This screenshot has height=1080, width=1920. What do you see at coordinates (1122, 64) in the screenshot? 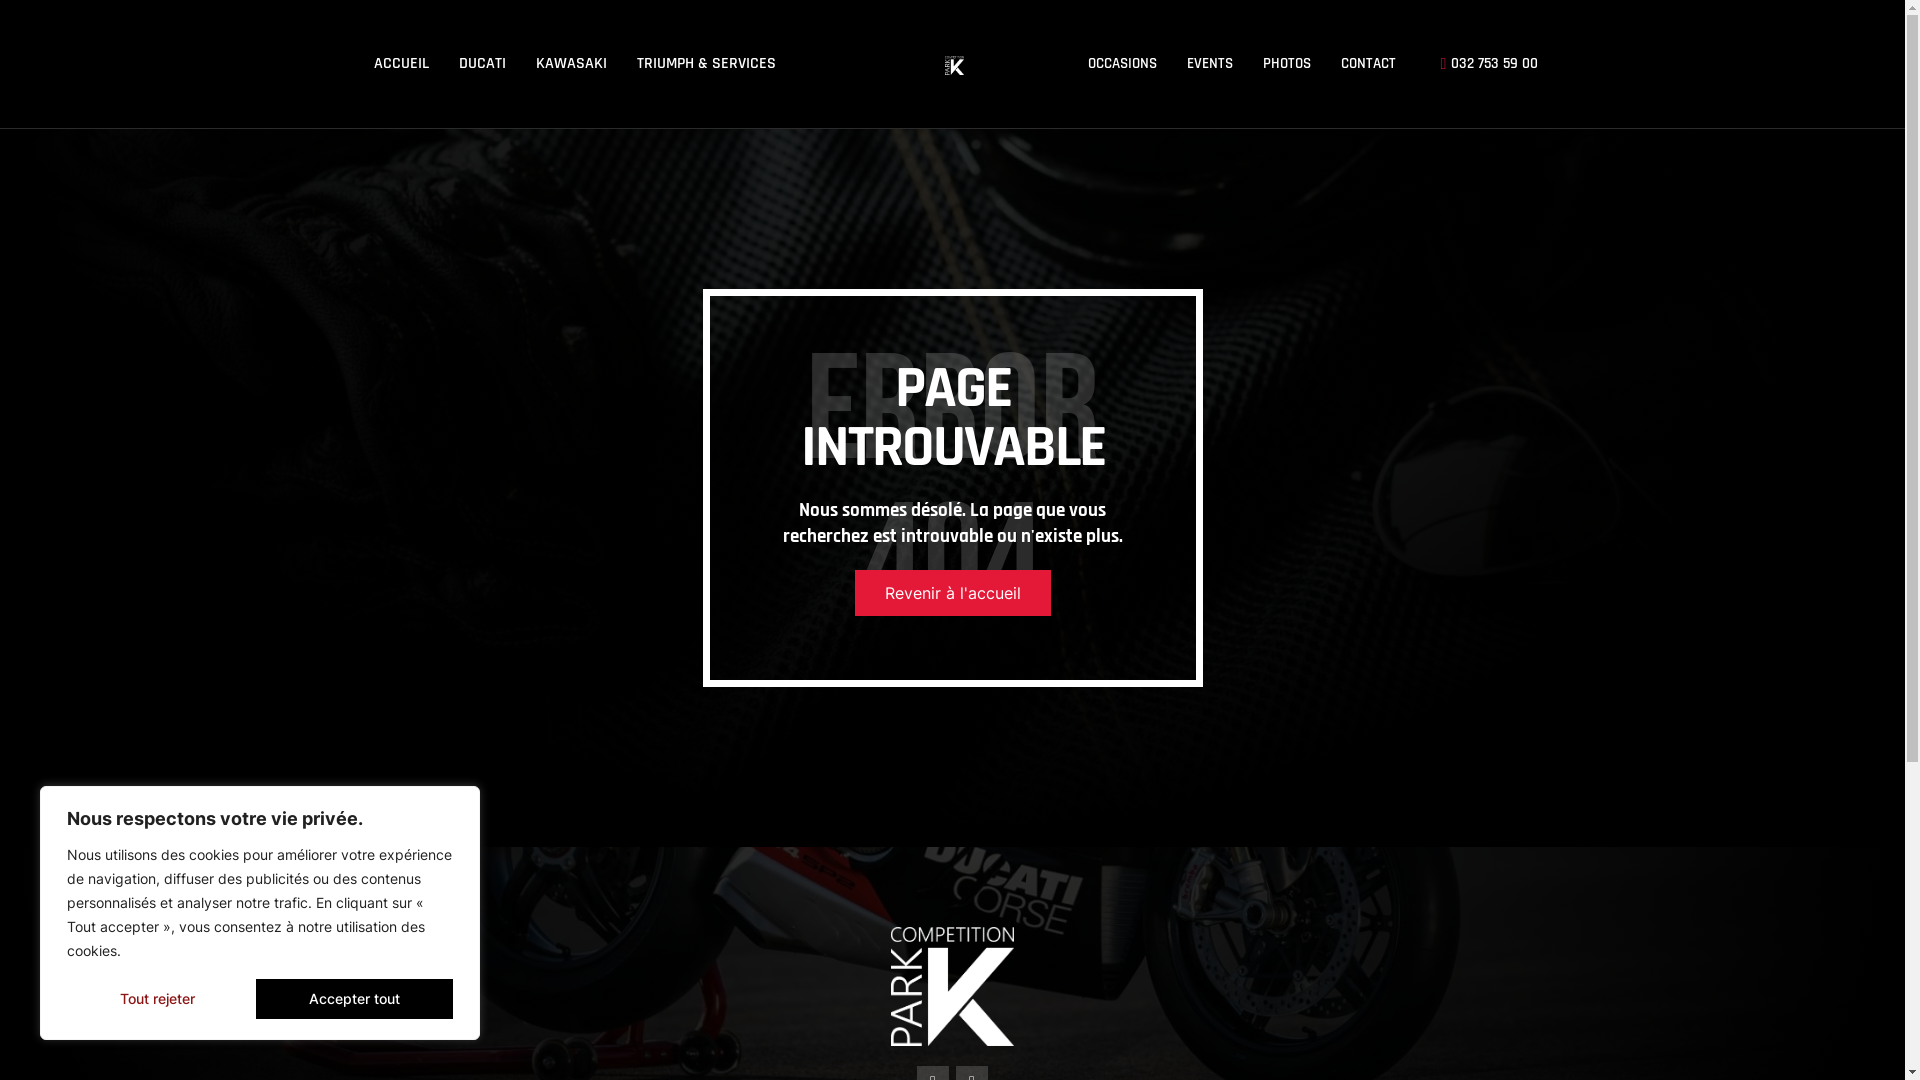
I see `OCCASIONS` at bounding box center [1122, 64].